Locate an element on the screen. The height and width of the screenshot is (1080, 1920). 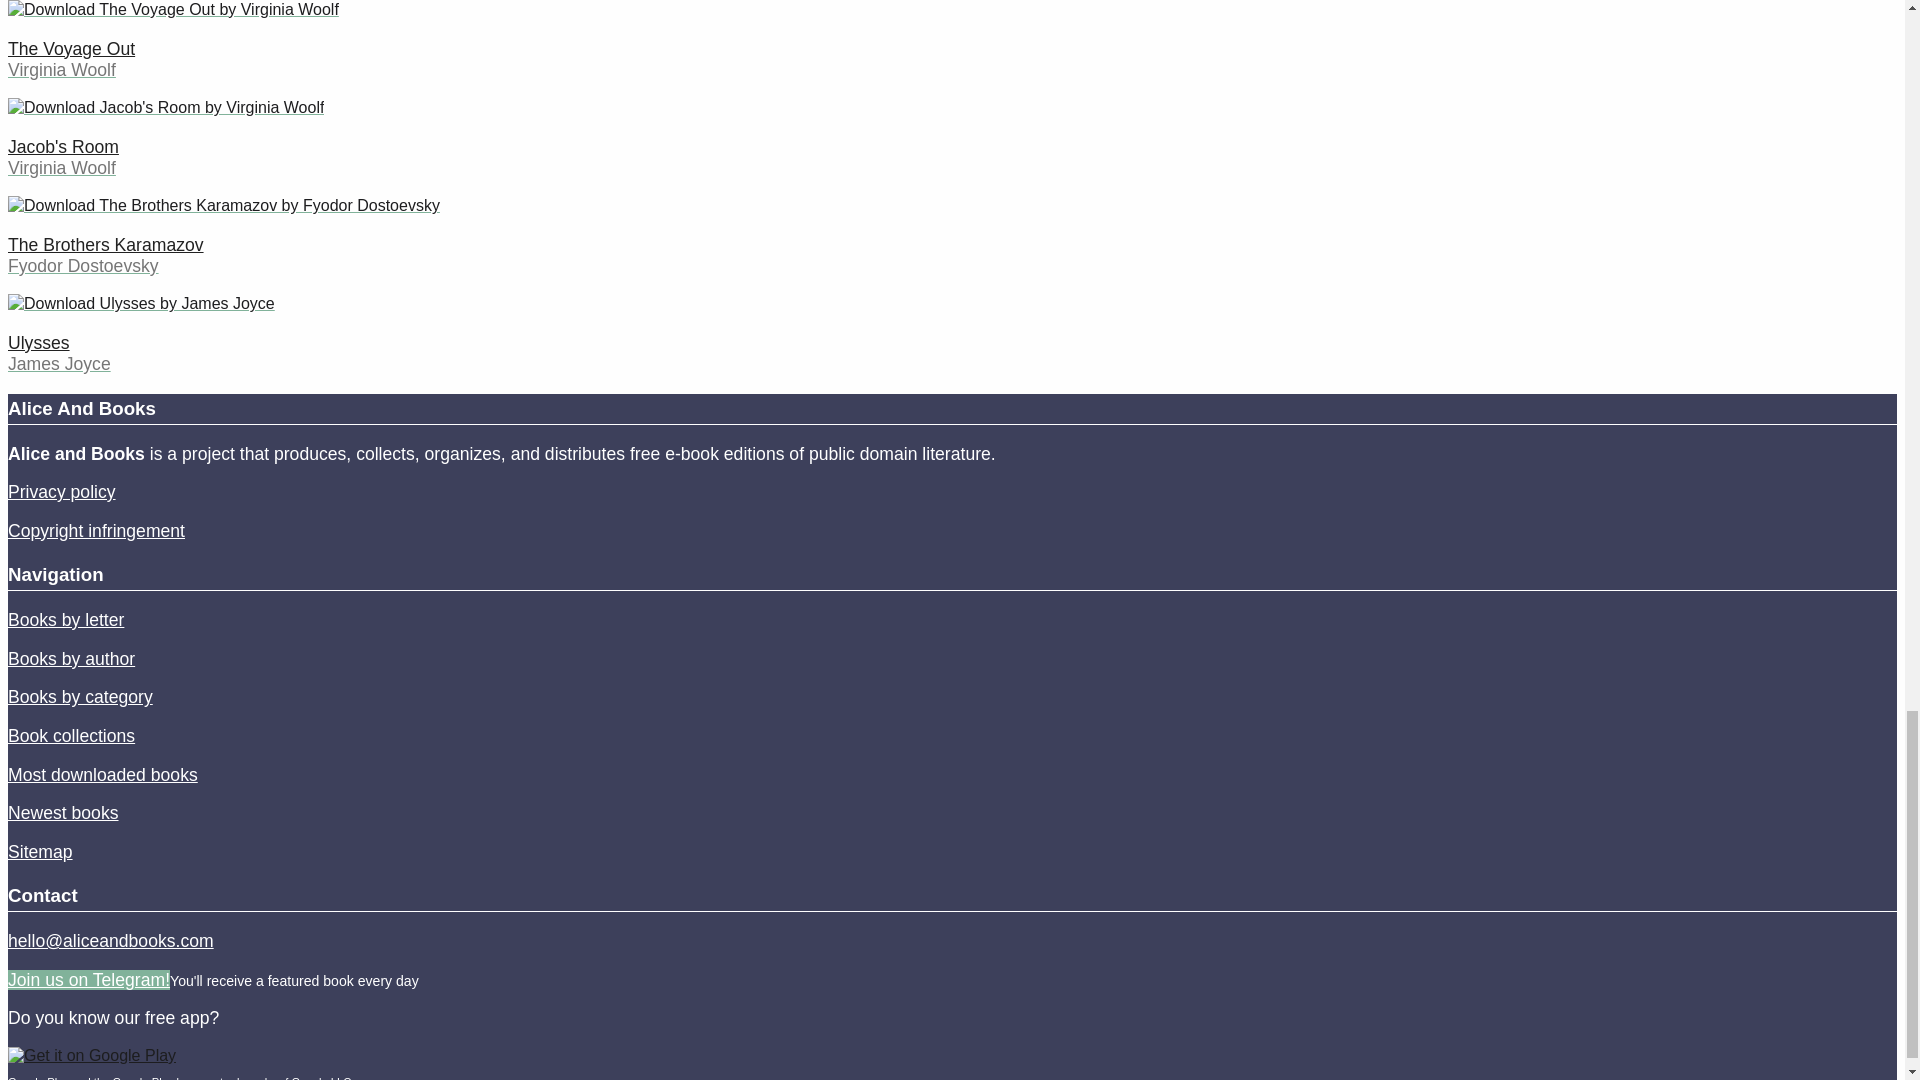
Newest books is located at coordinates (63, 812).